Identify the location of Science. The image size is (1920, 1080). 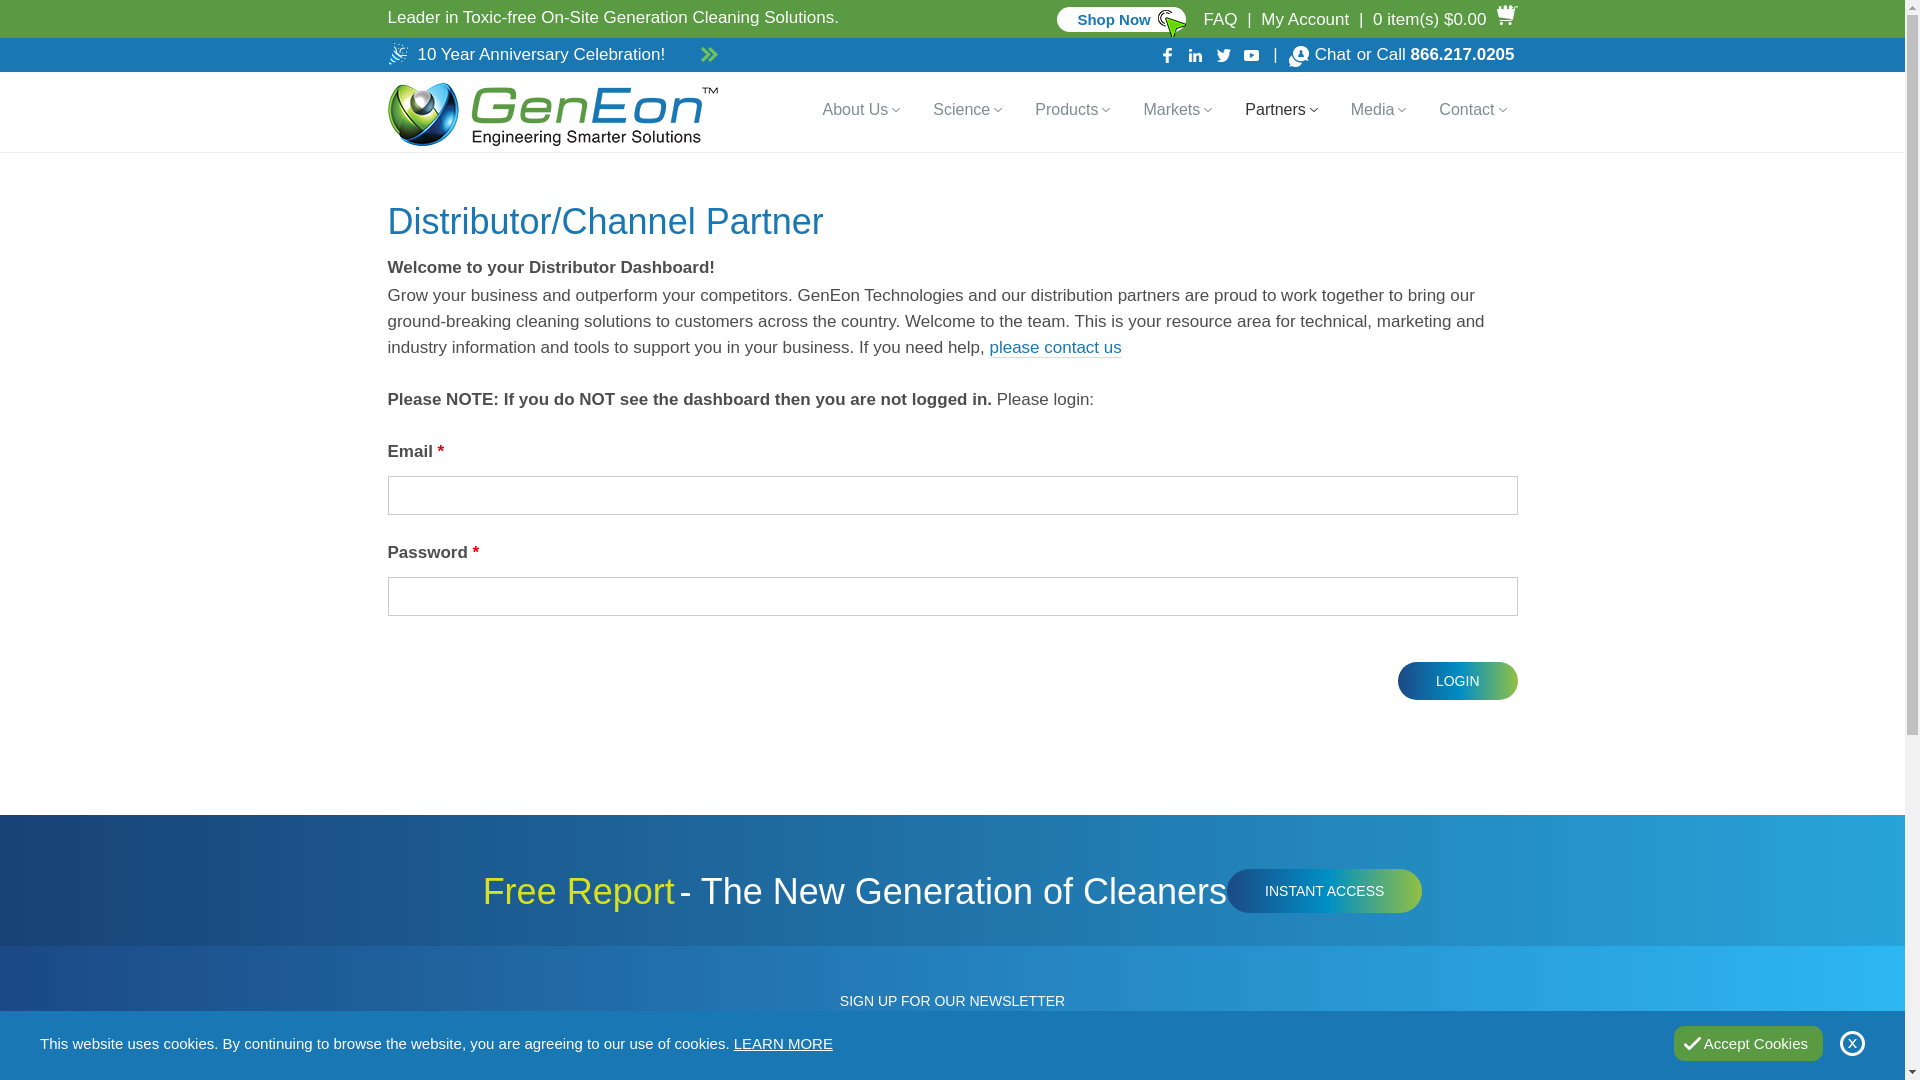
(962, 110).